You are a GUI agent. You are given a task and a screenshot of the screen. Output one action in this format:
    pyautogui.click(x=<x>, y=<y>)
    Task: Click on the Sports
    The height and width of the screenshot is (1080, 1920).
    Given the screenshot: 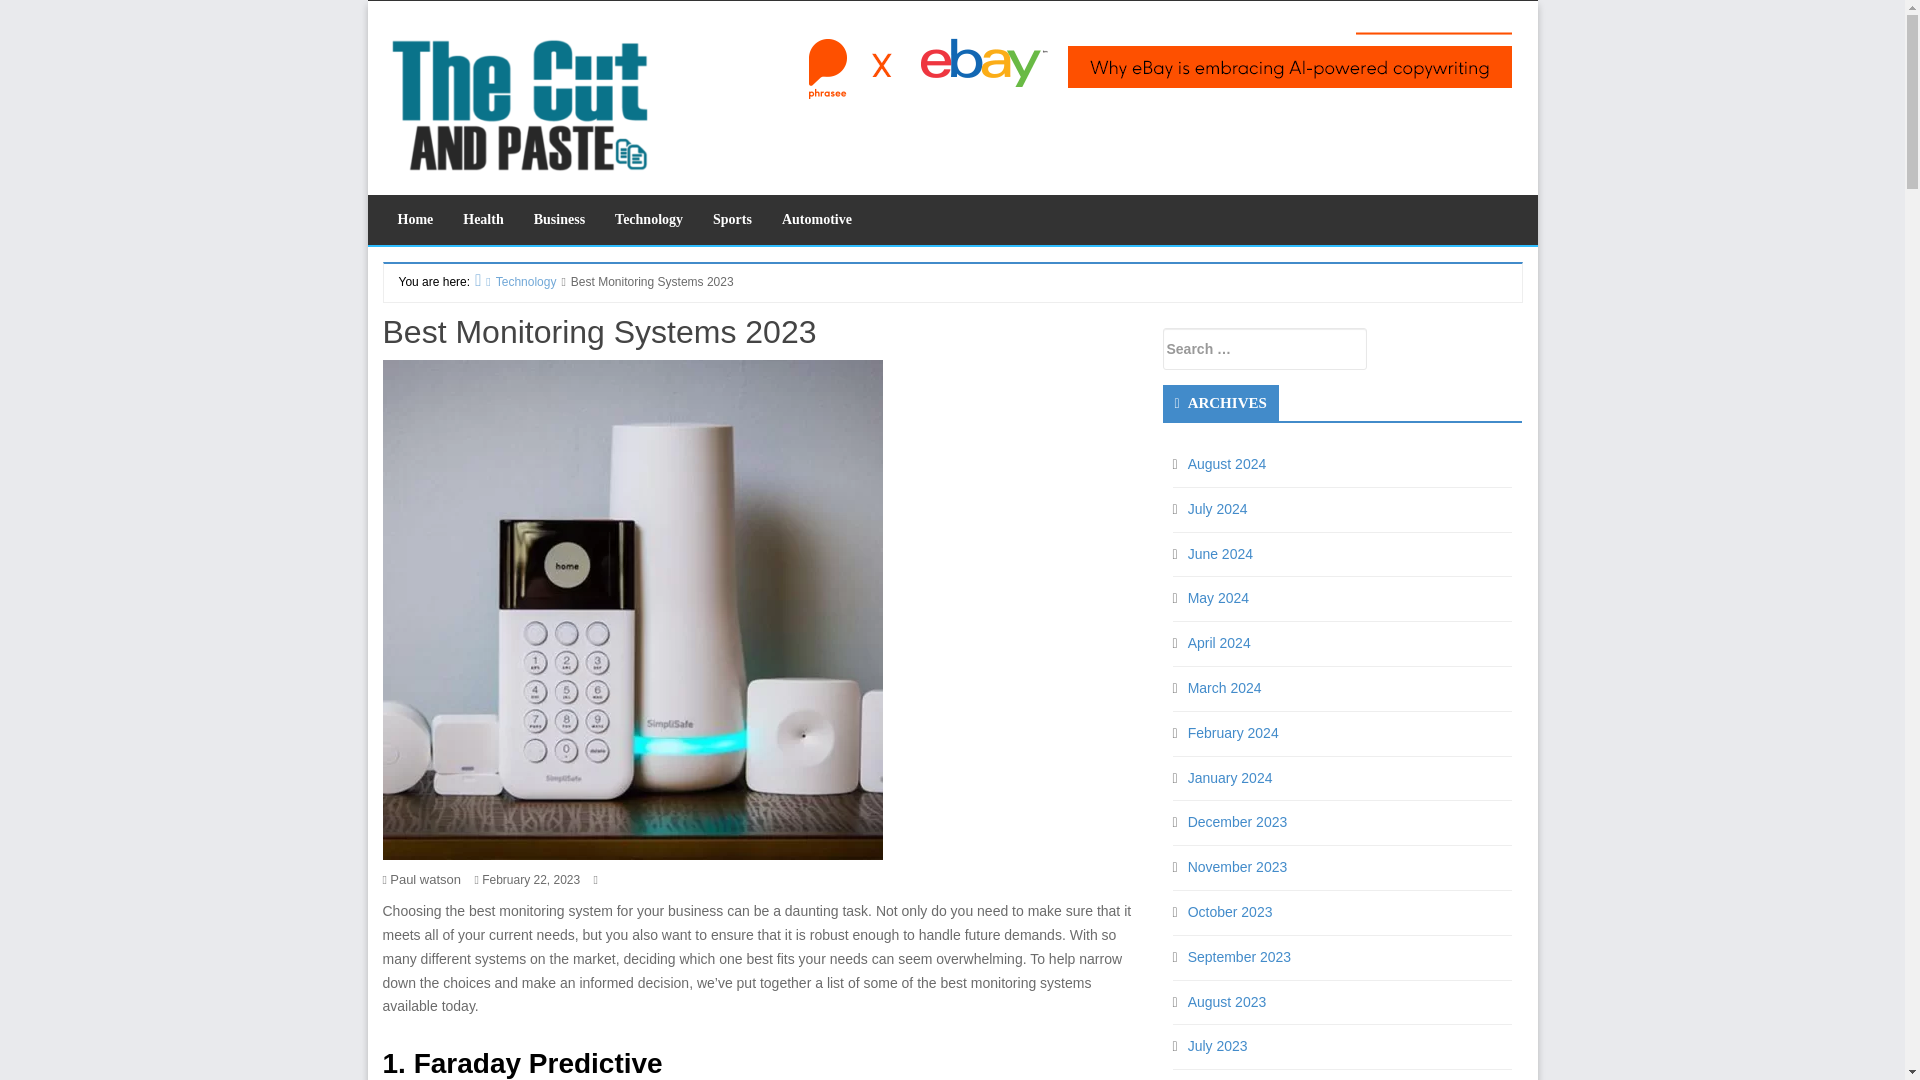 What is the action you would take?
    pyautogui.click(x=732, y=220)
    